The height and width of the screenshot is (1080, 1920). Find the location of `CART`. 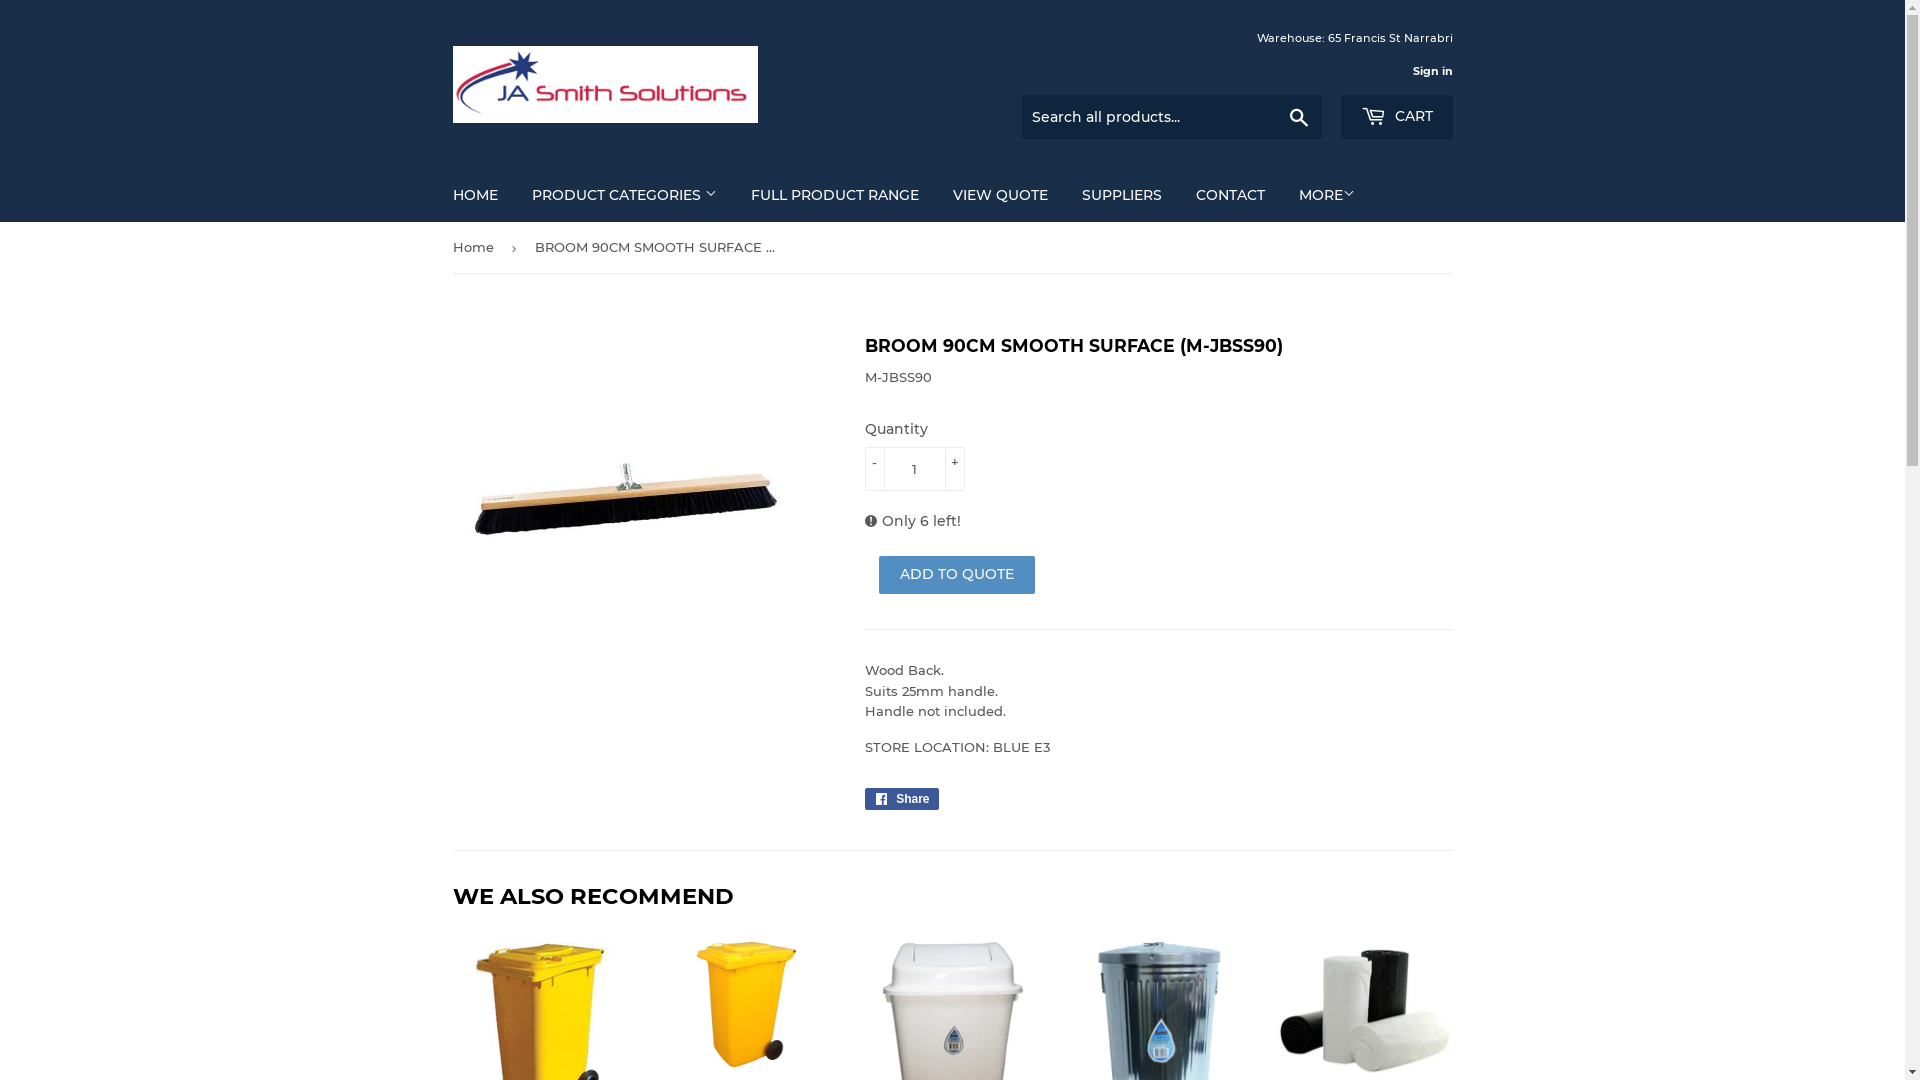

CART is located at coordinates (1396, 117).